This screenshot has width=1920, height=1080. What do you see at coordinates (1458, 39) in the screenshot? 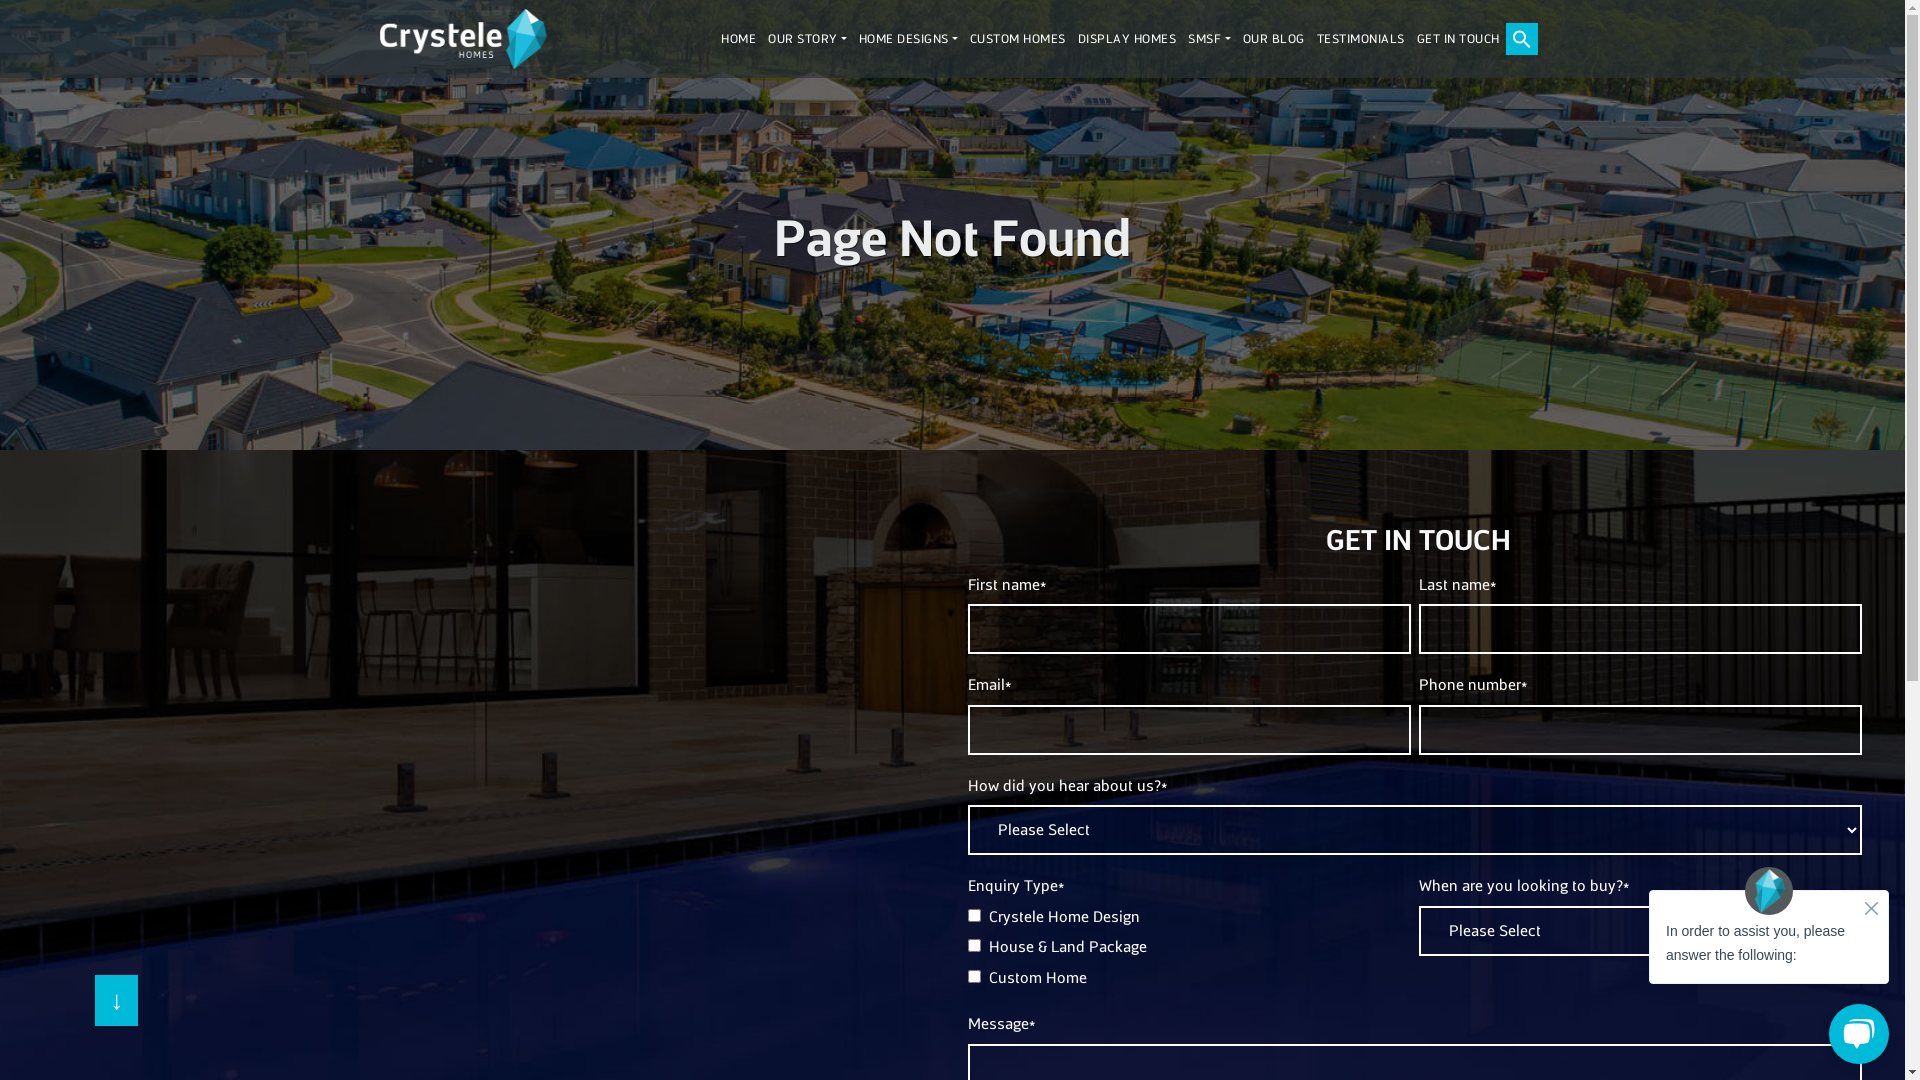
I see `GET IN TOUCH` at bounding box center [1458, 39].